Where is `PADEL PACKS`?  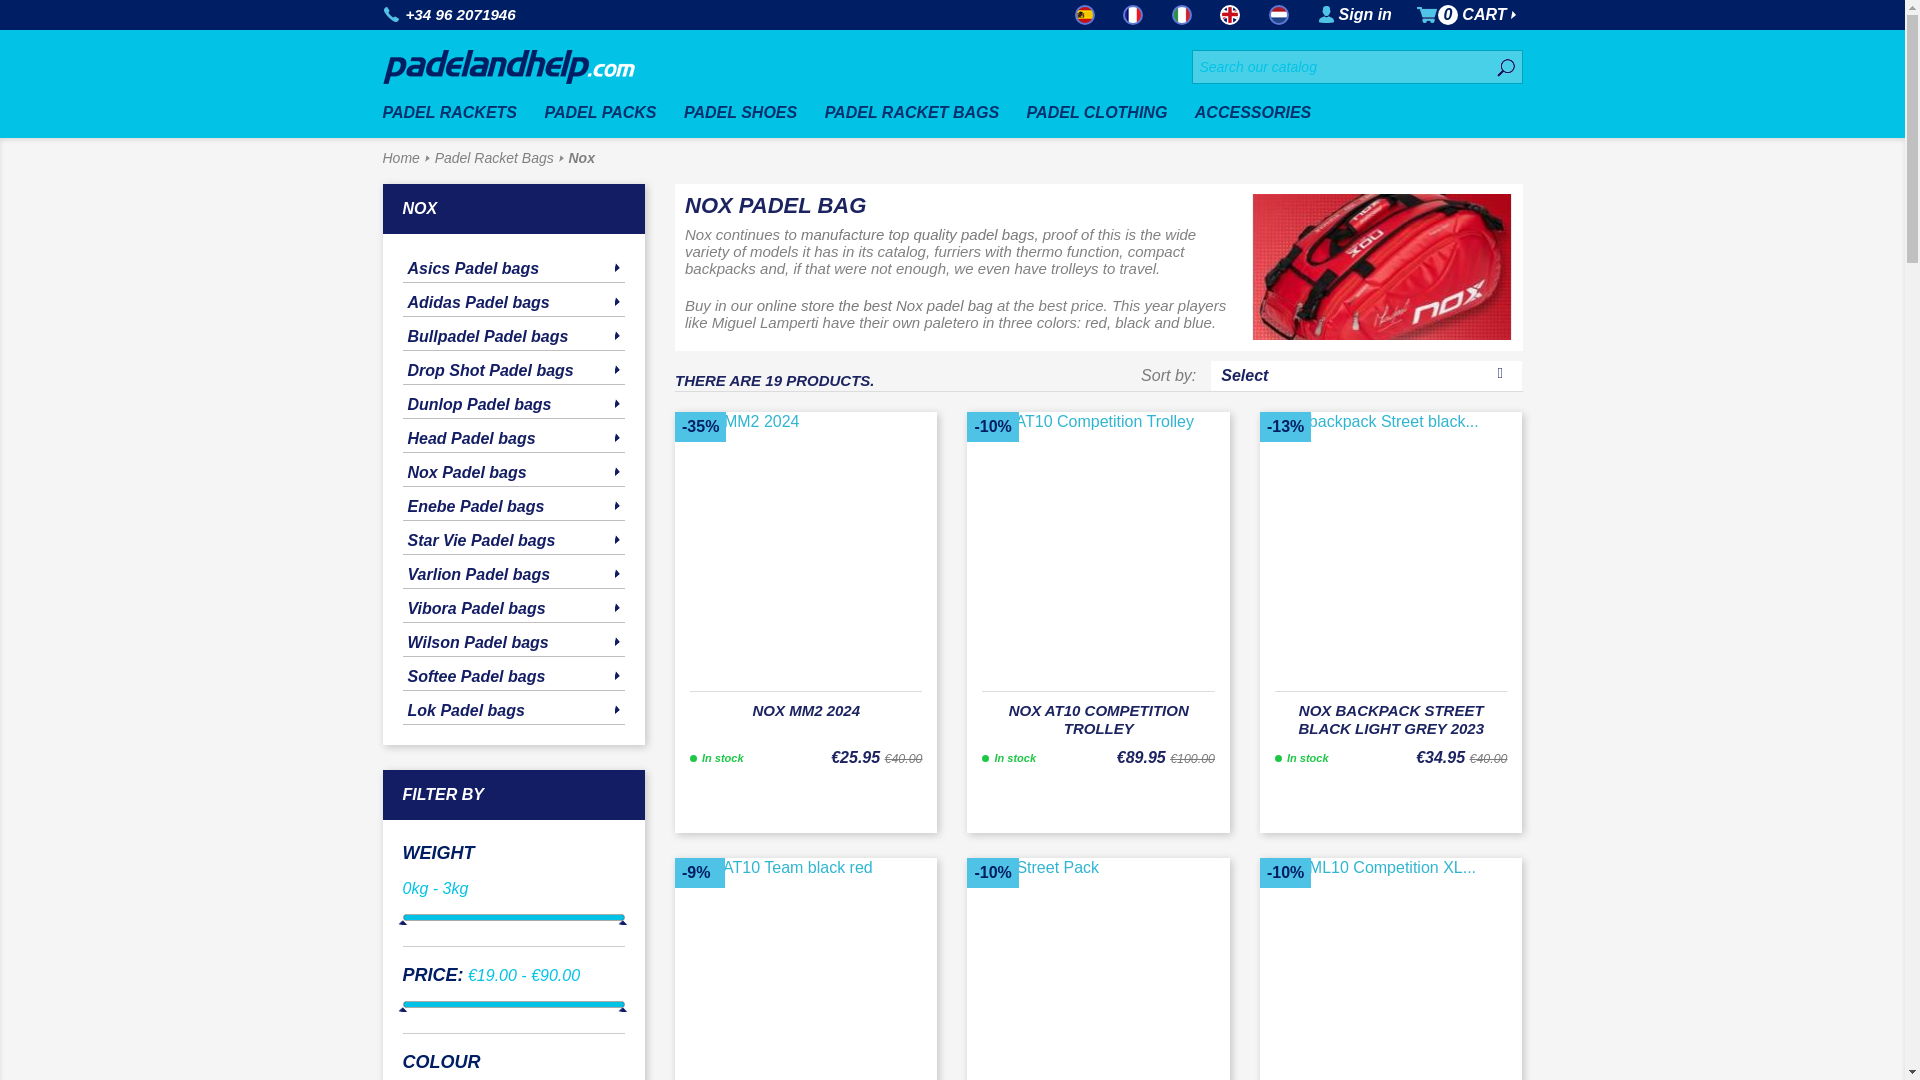 PADEL PACKS is located at coordinates (606, 113).